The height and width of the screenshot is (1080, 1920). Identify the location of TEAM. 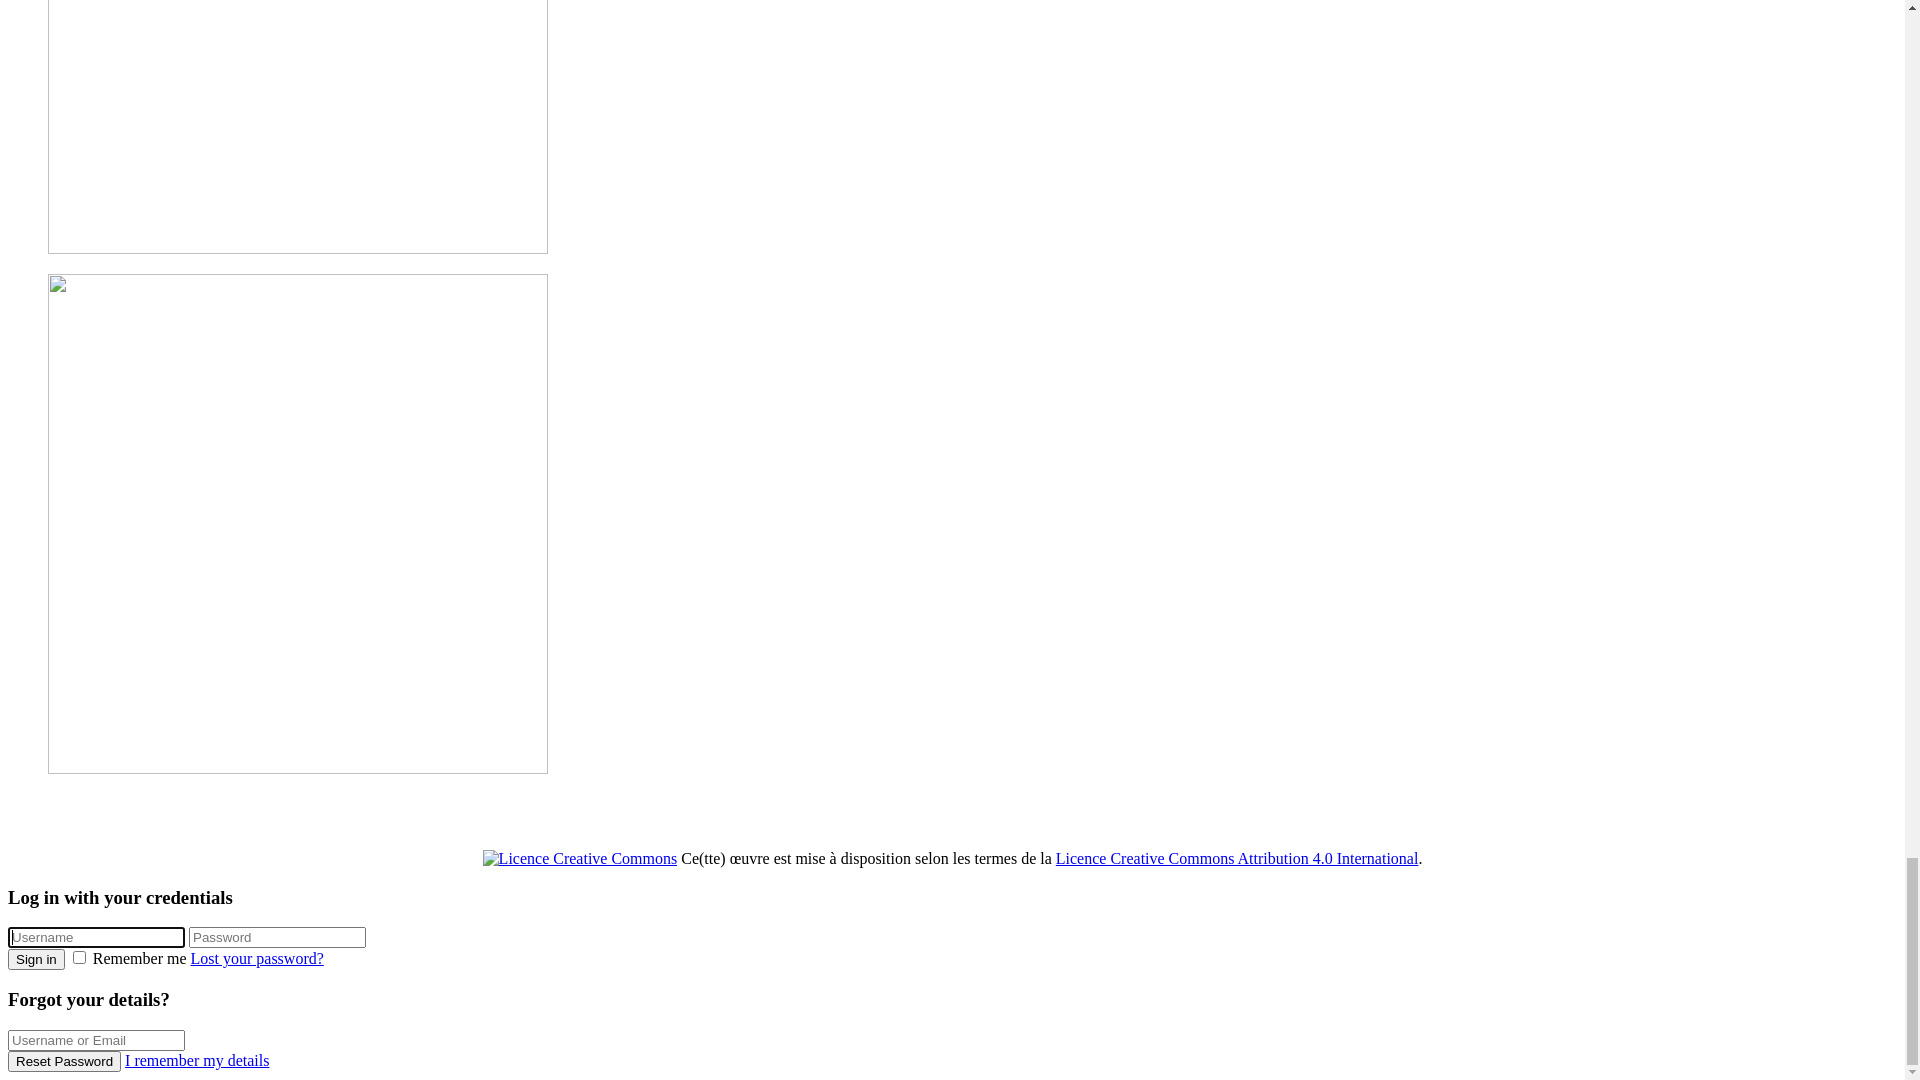
(70, 254).